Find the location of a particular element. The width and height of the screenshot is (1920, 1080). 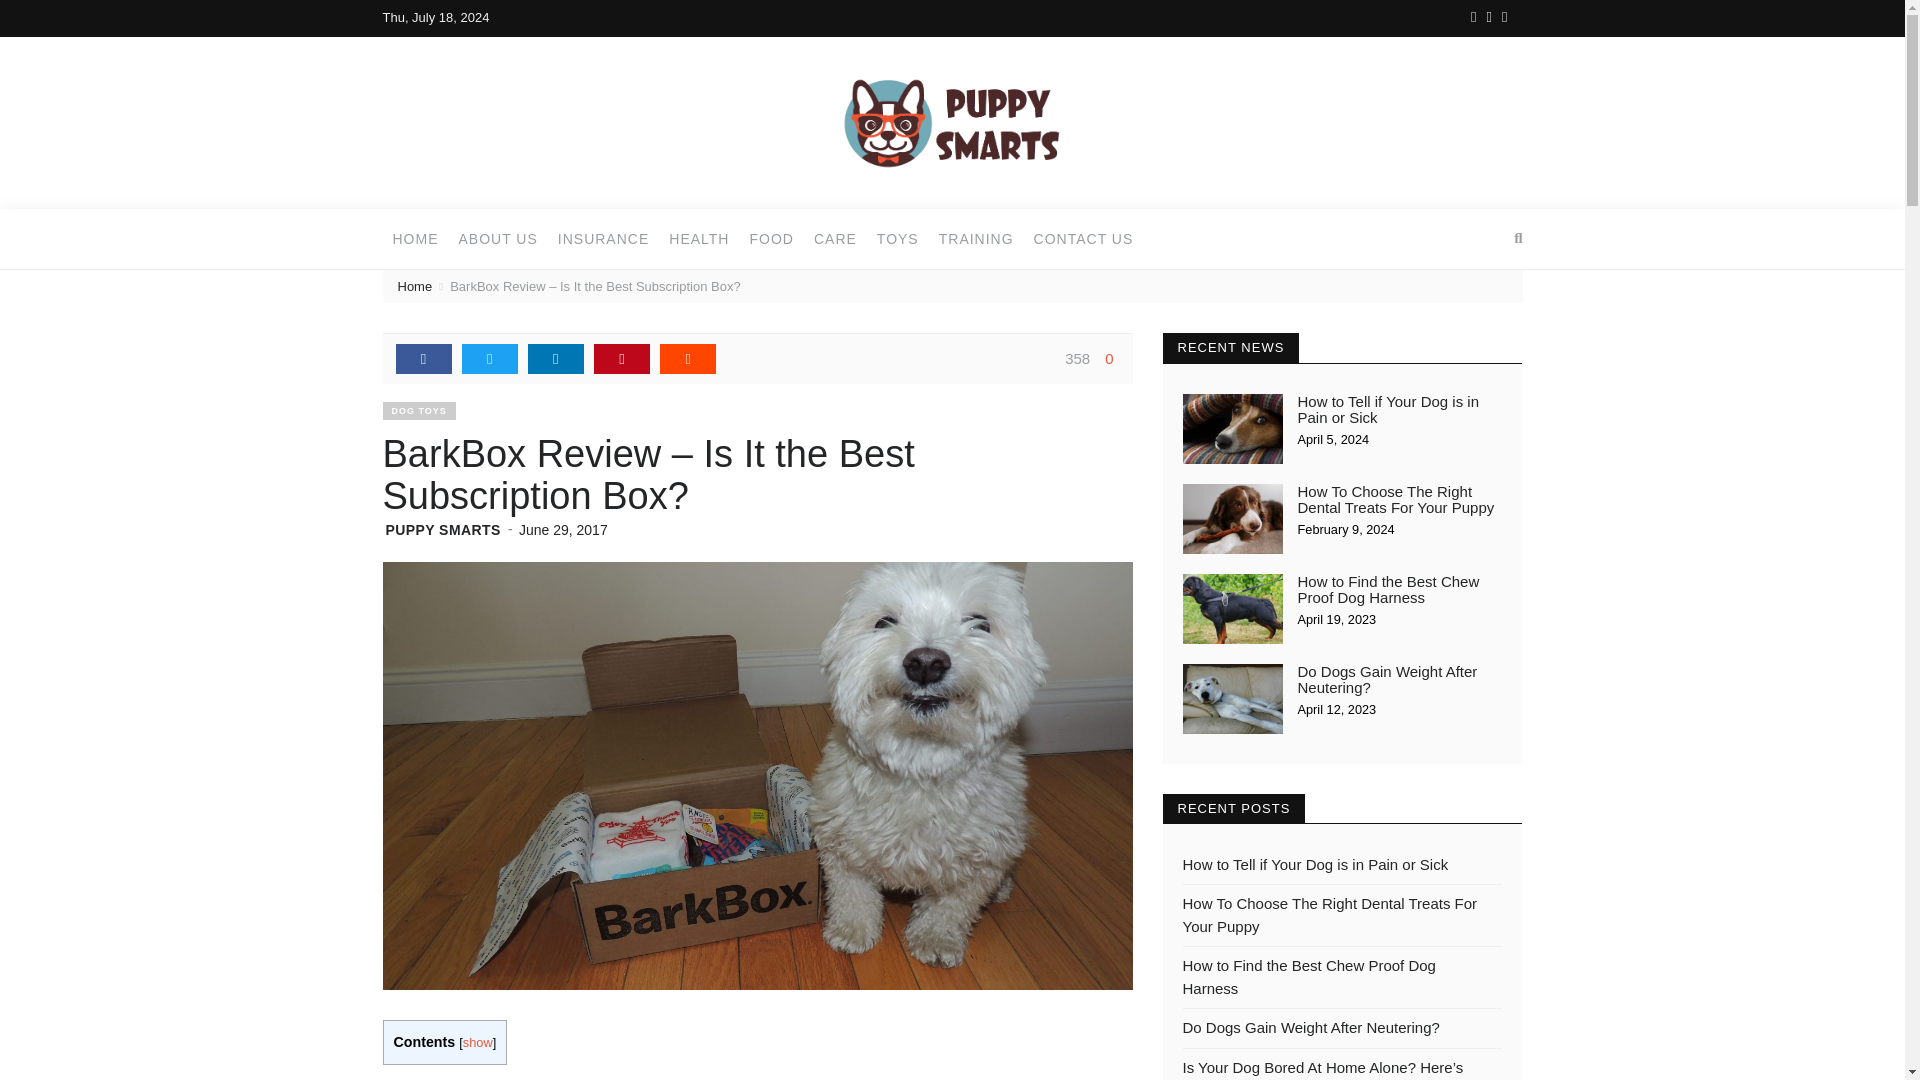

About Us is located at coordinates (497, 238).